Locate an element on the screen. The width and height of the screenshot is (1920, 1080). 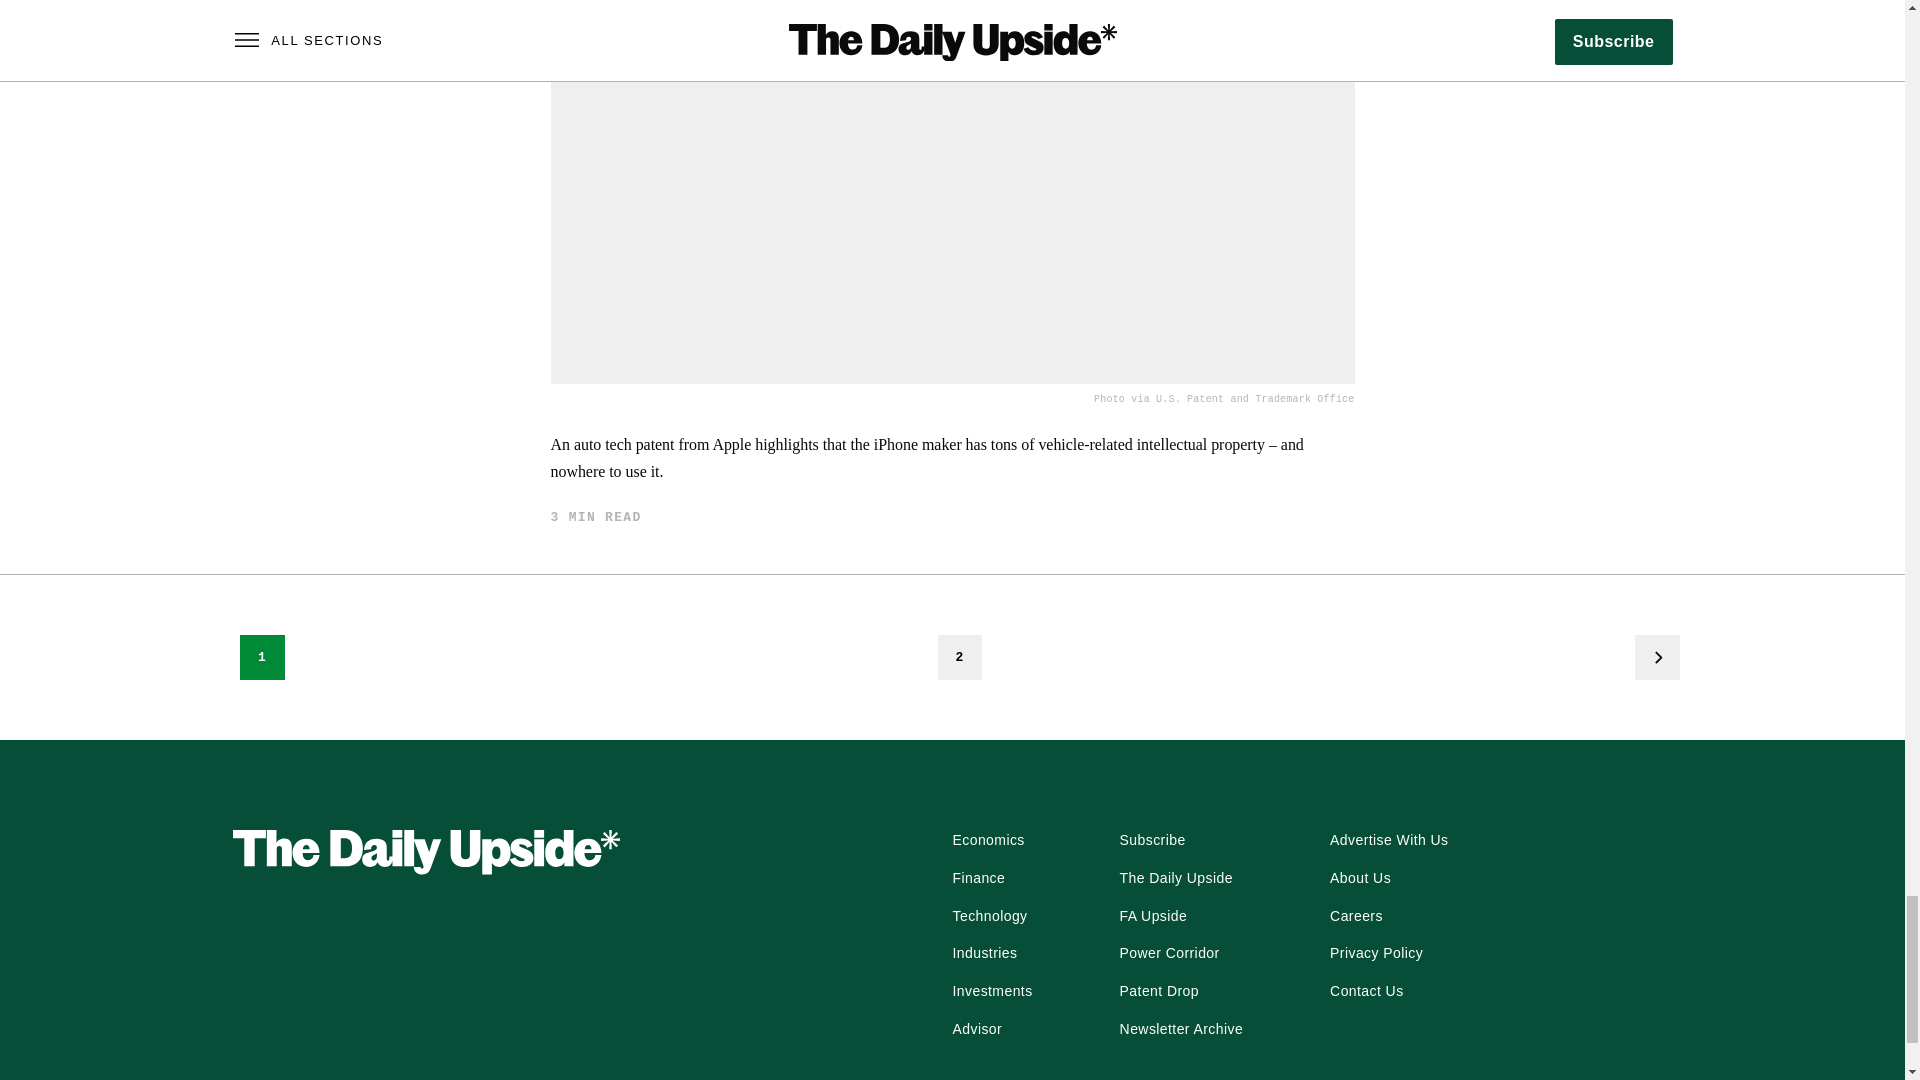
Technology articles is located at coordinates (990, 916).